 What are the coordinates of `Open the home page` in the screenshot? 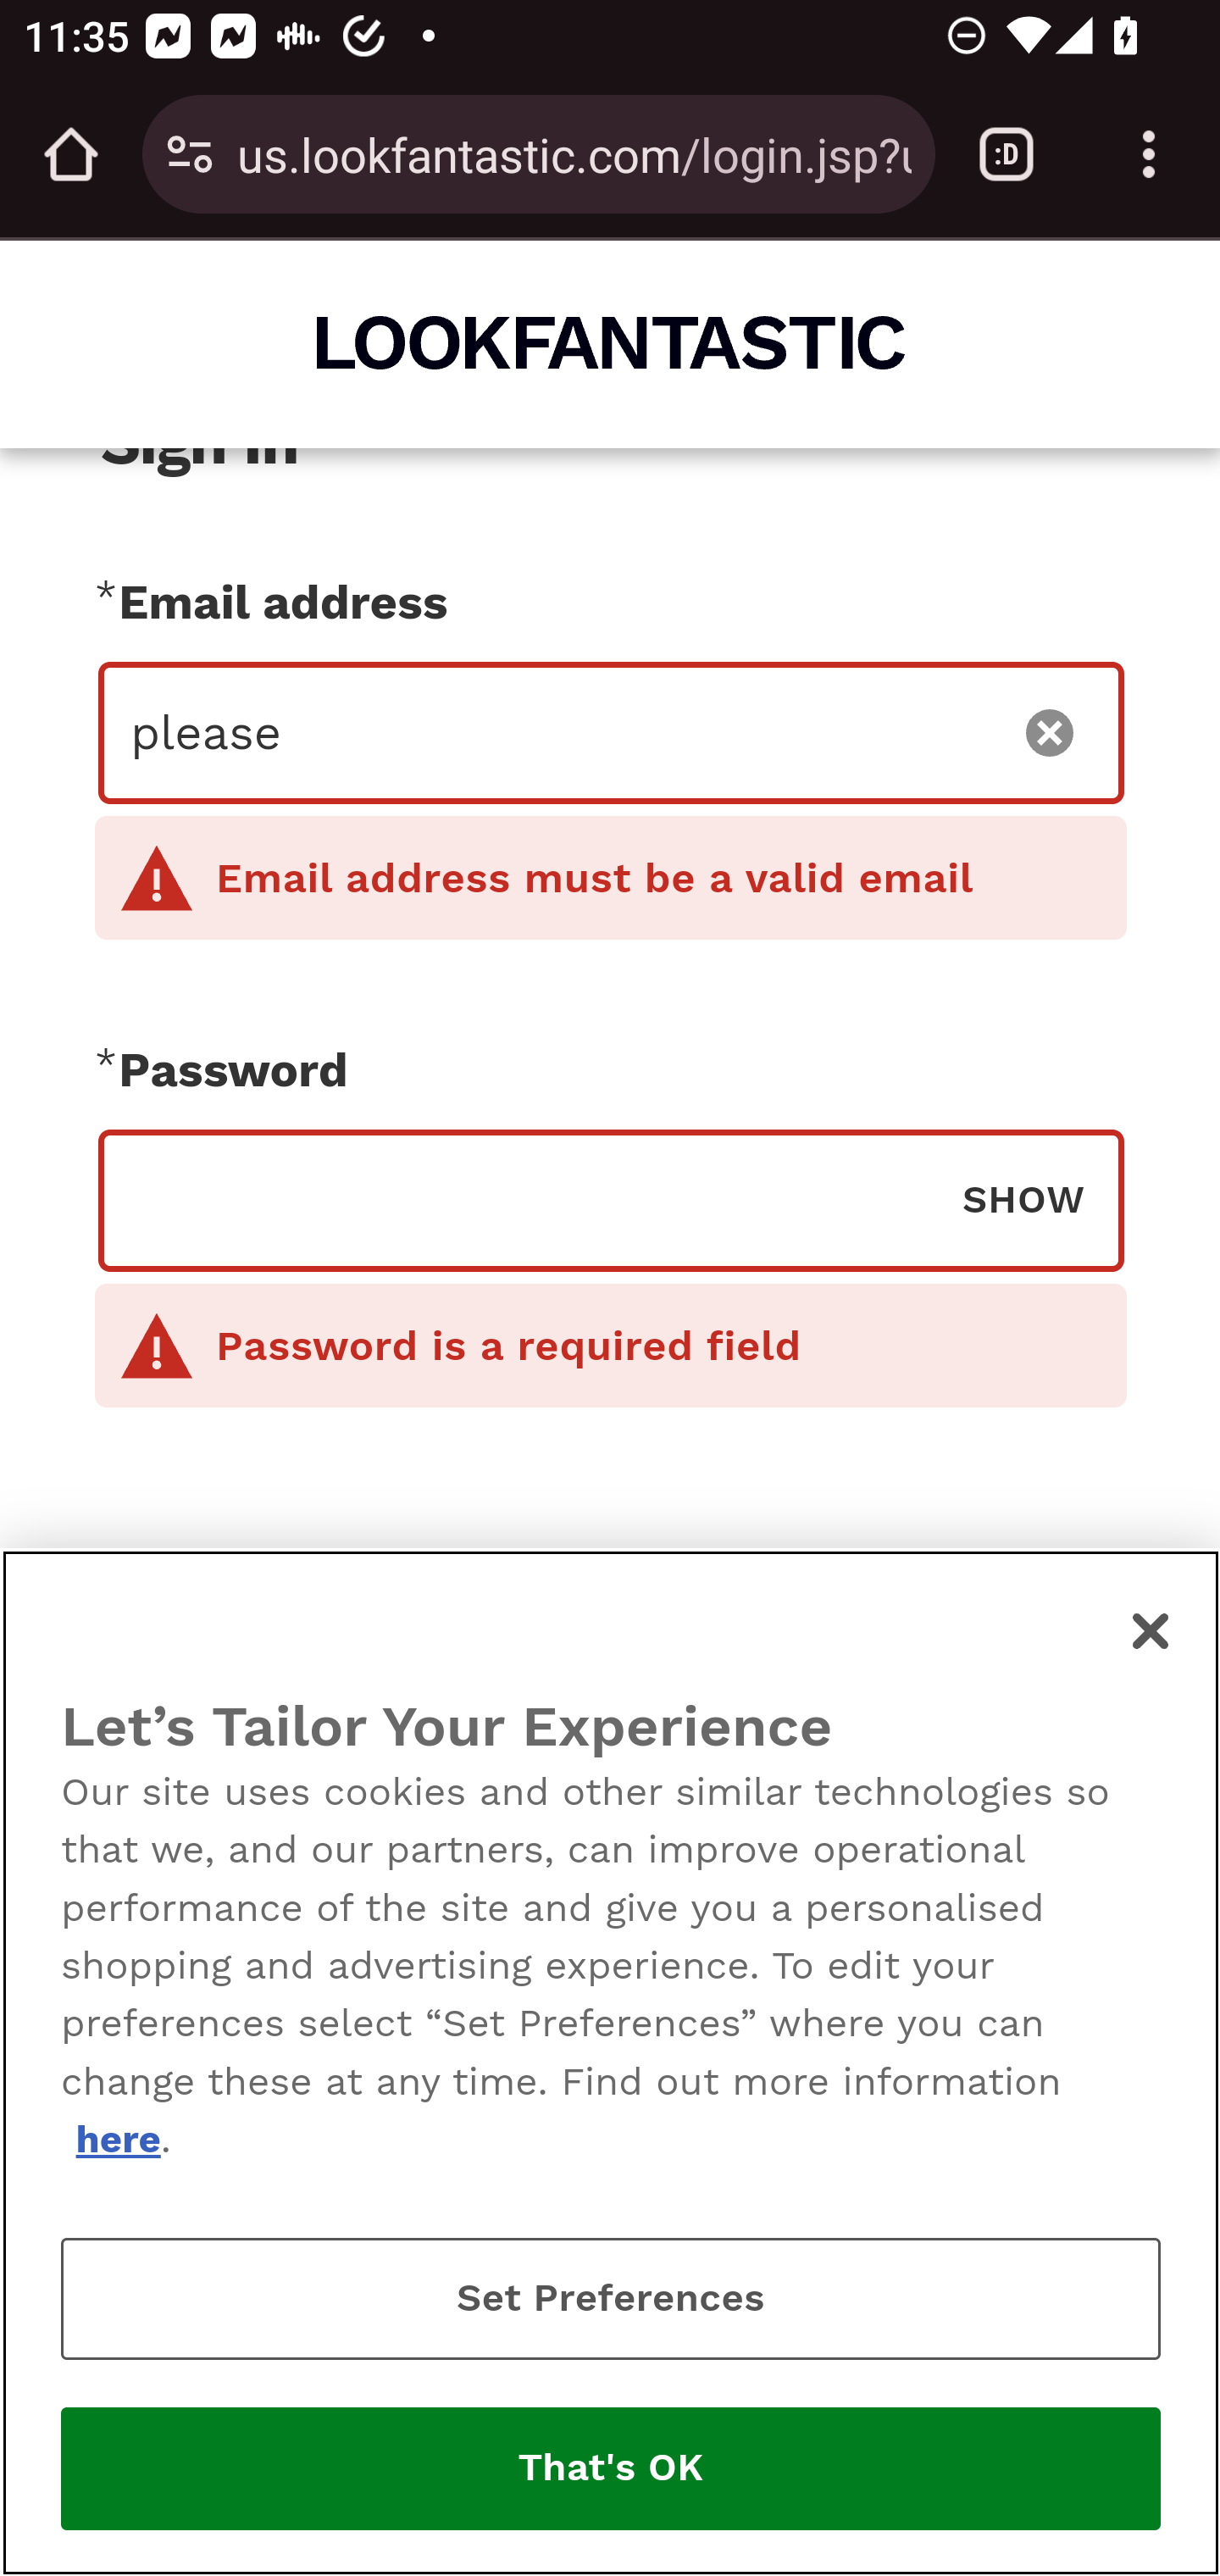 It's located at (71, 154).